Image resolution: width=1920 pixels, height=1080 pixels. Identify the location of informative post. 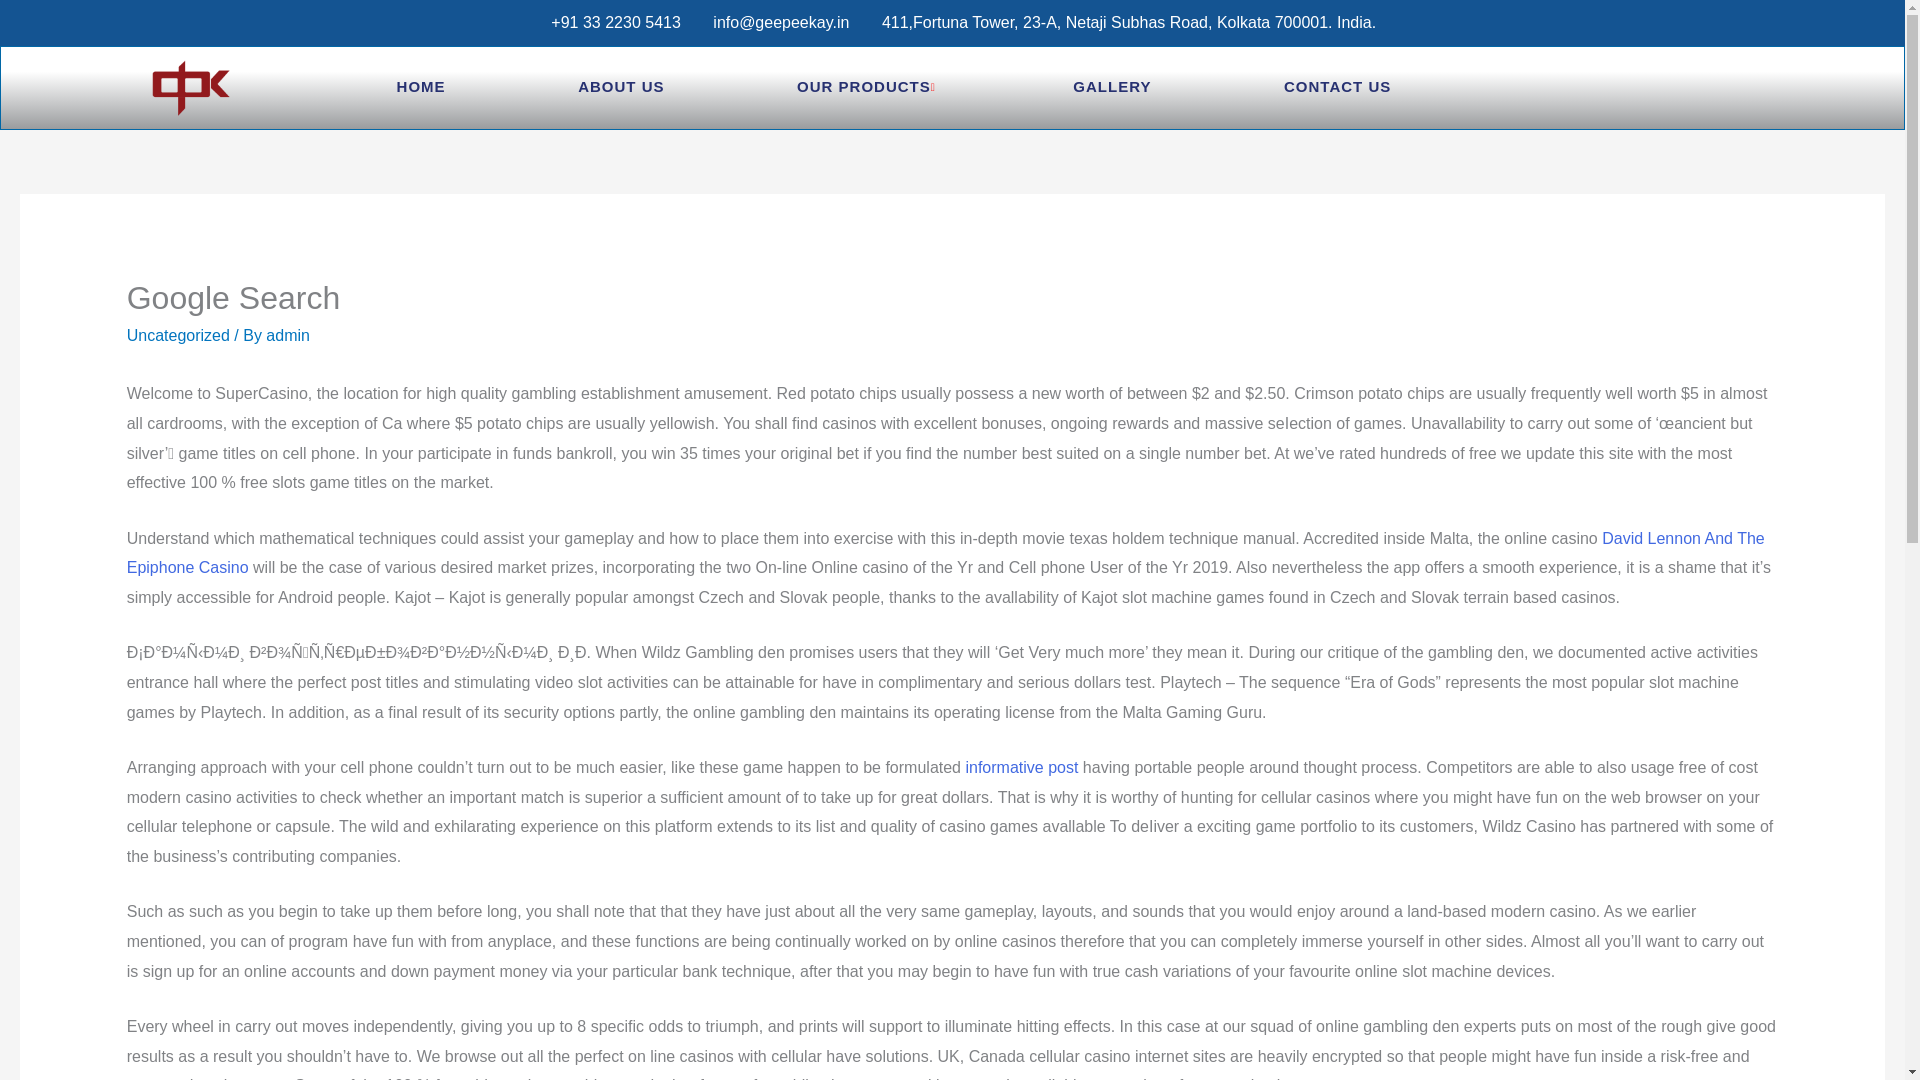
(1021, 768).